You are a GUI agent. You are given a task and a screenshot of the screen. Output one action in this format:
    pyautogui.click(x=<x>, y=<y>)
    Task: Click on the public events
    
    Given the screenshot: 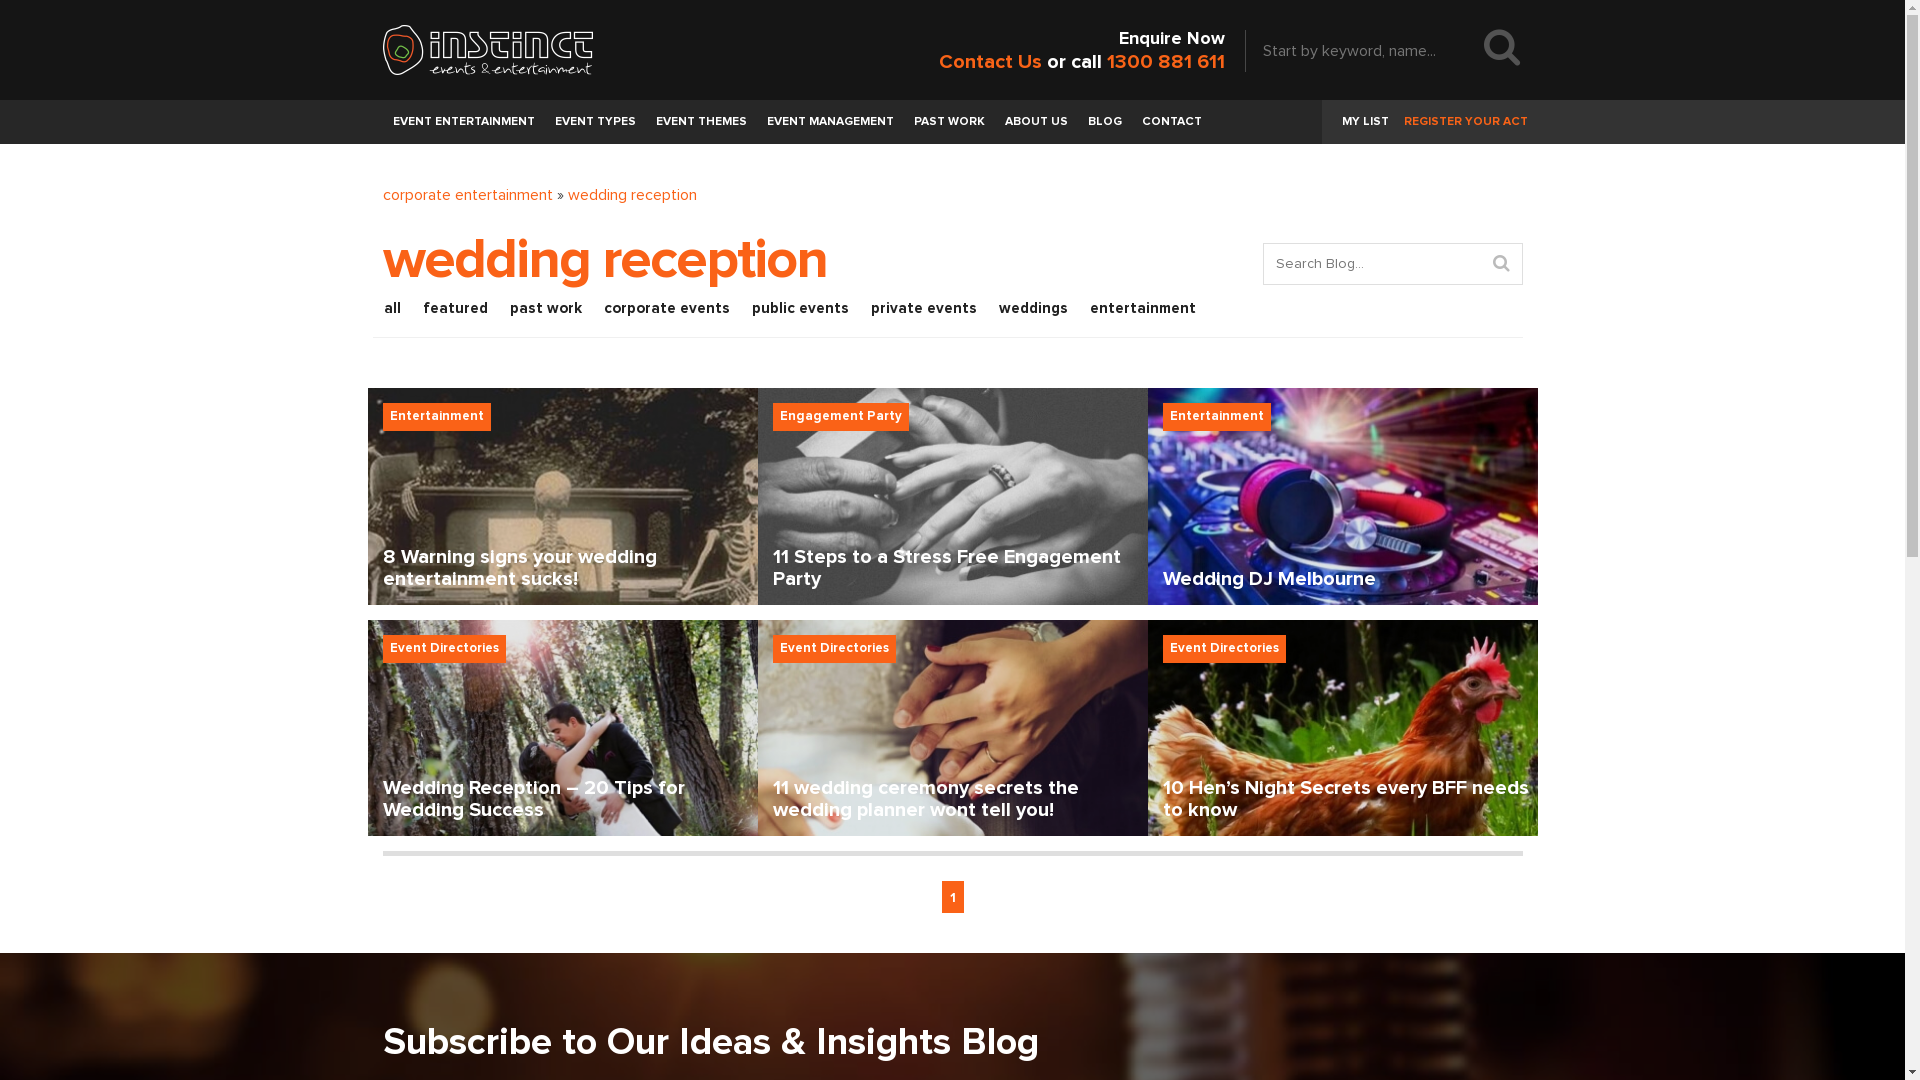 What is the action you would take?
    pyautogui.click(x=800, y=309)
    